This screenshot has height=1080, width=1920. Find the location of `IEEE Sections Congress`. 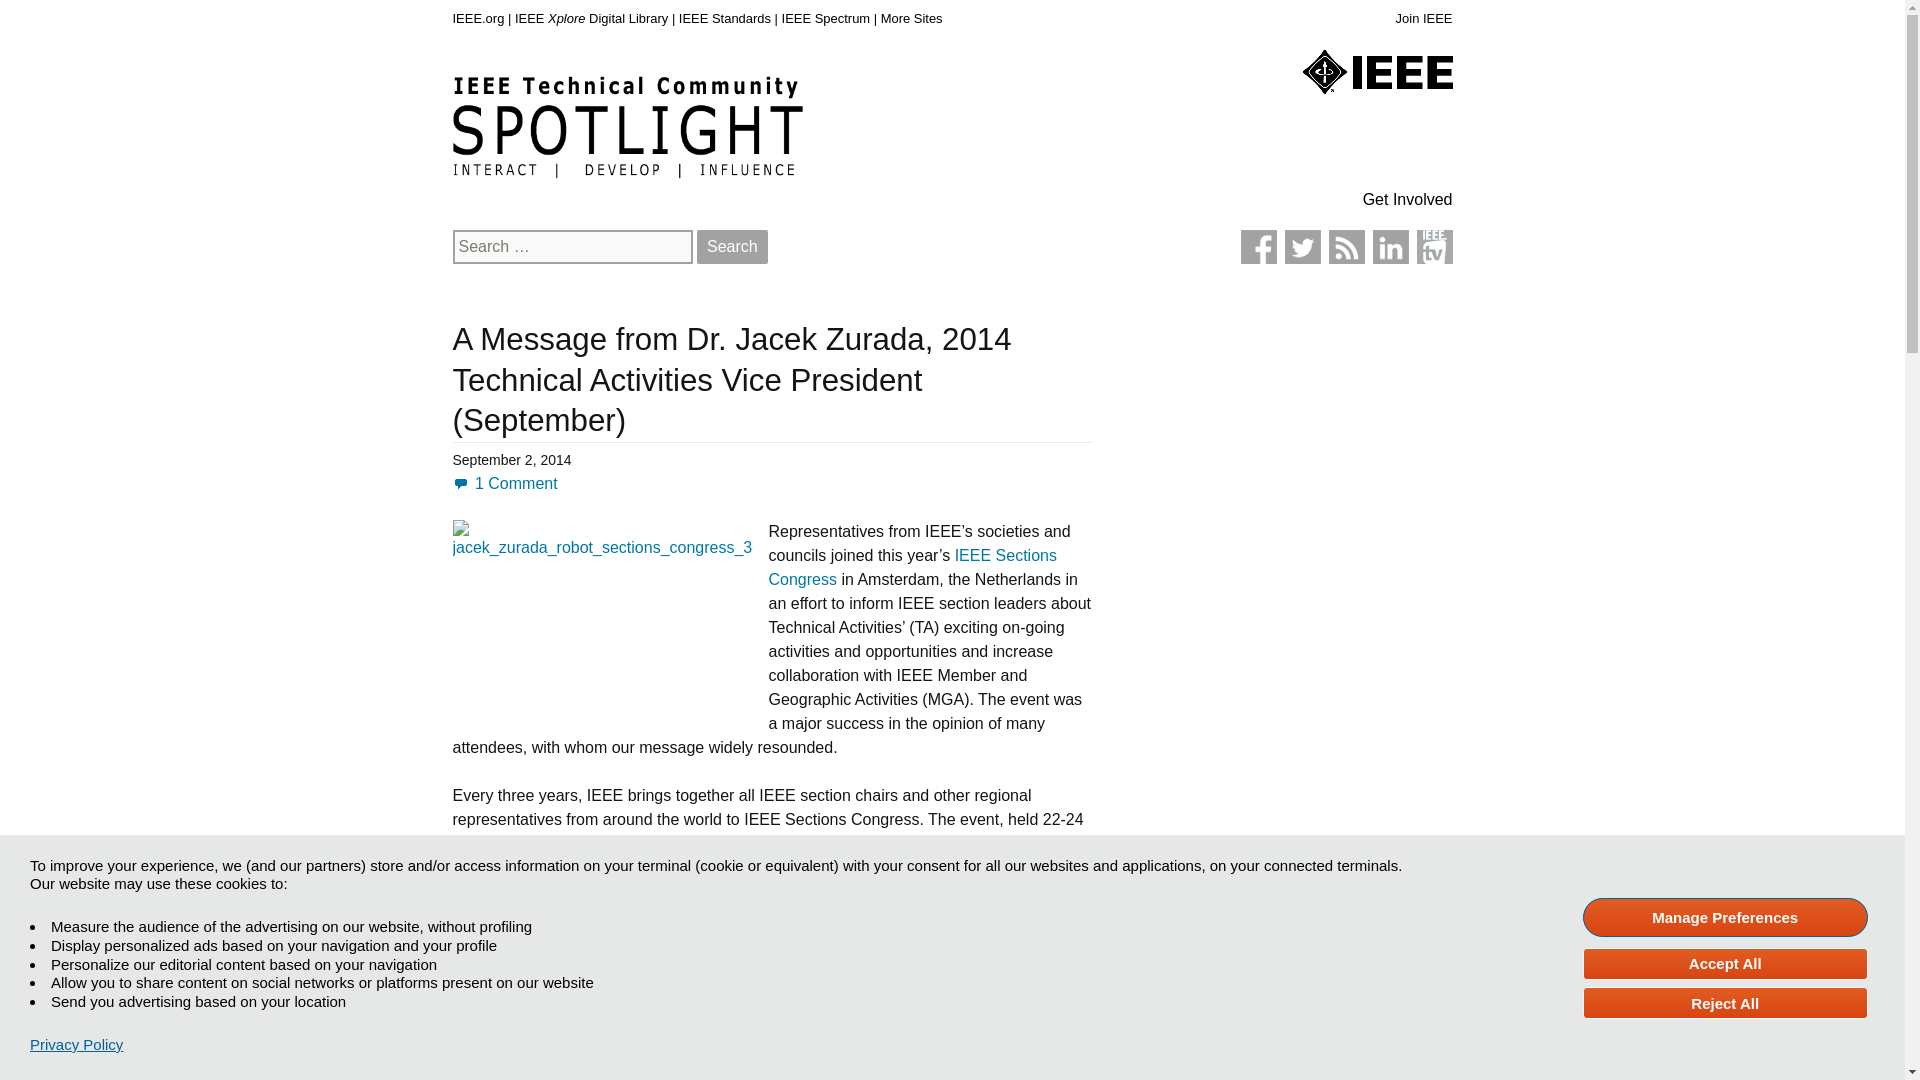

IEEE Sections Congress is located at coordinates (912, 566).